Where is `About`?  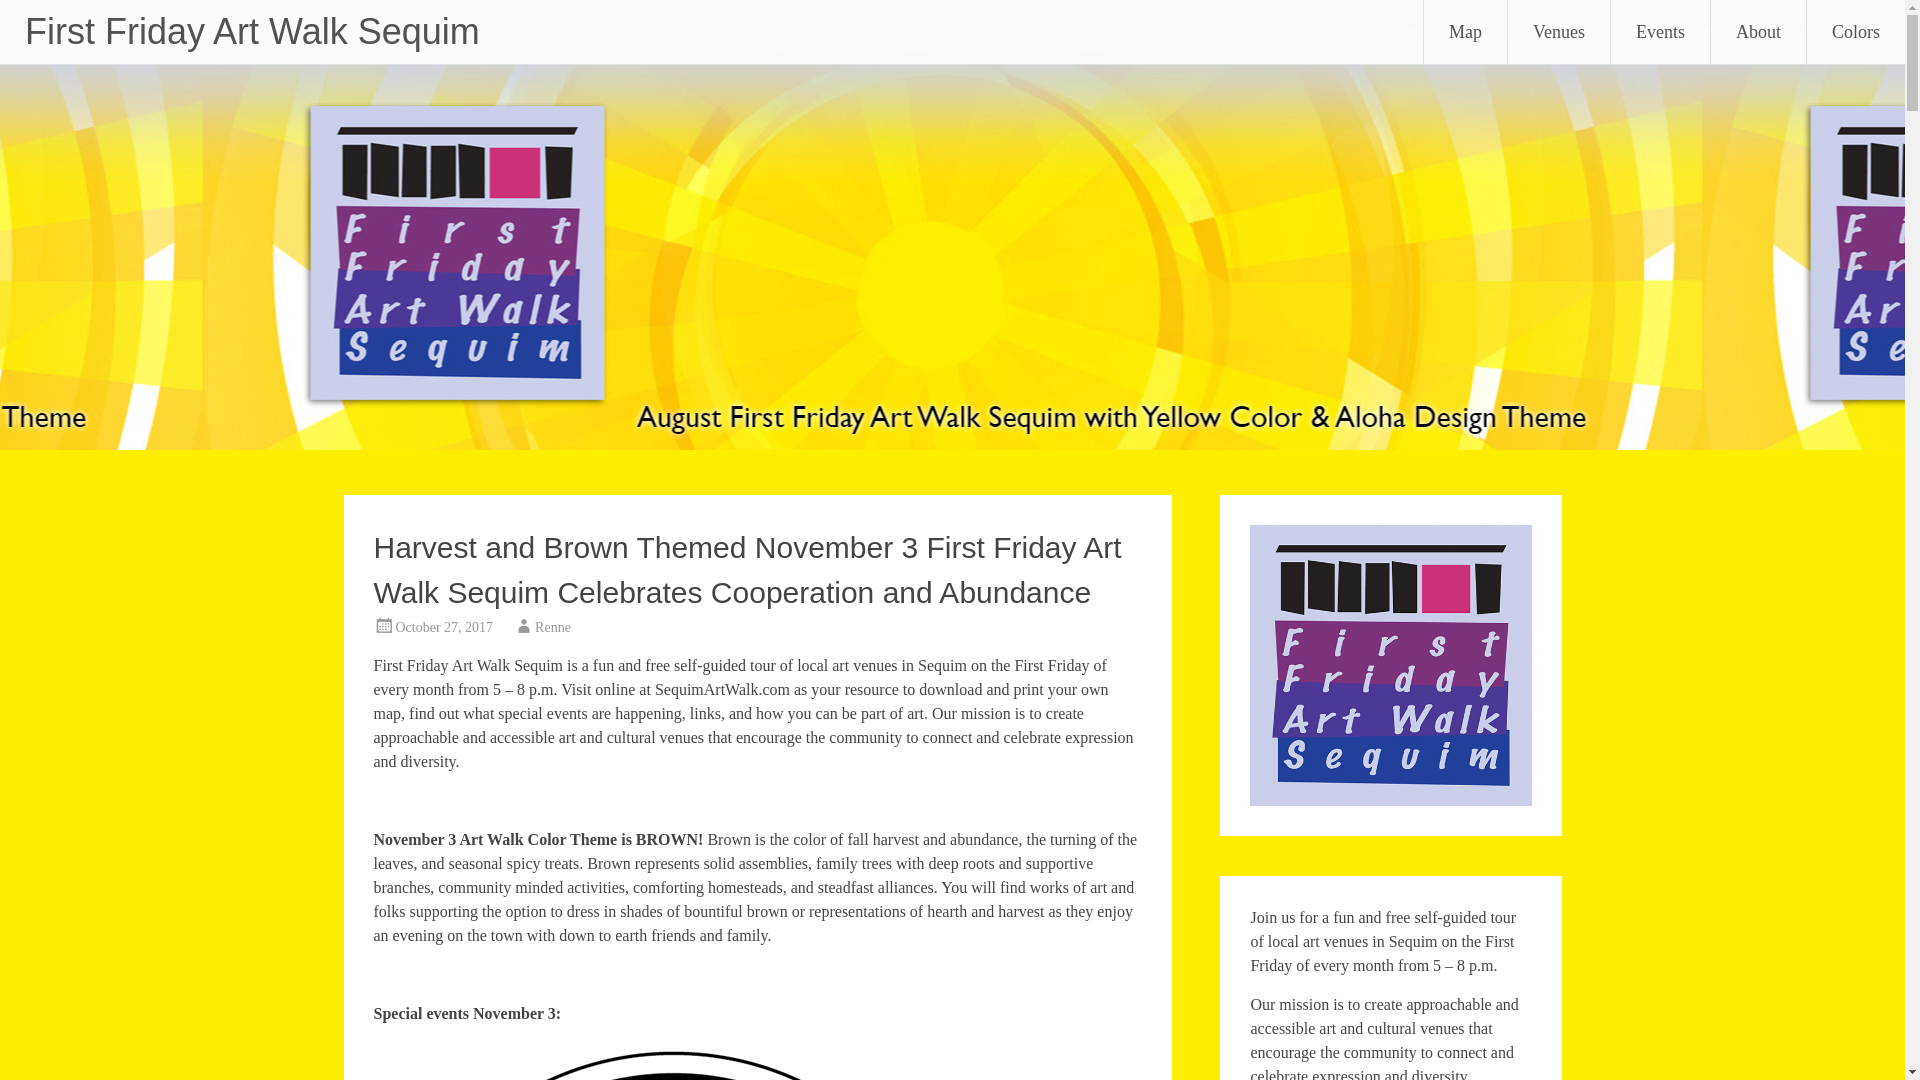
About is located at coordinates (1758, 32).